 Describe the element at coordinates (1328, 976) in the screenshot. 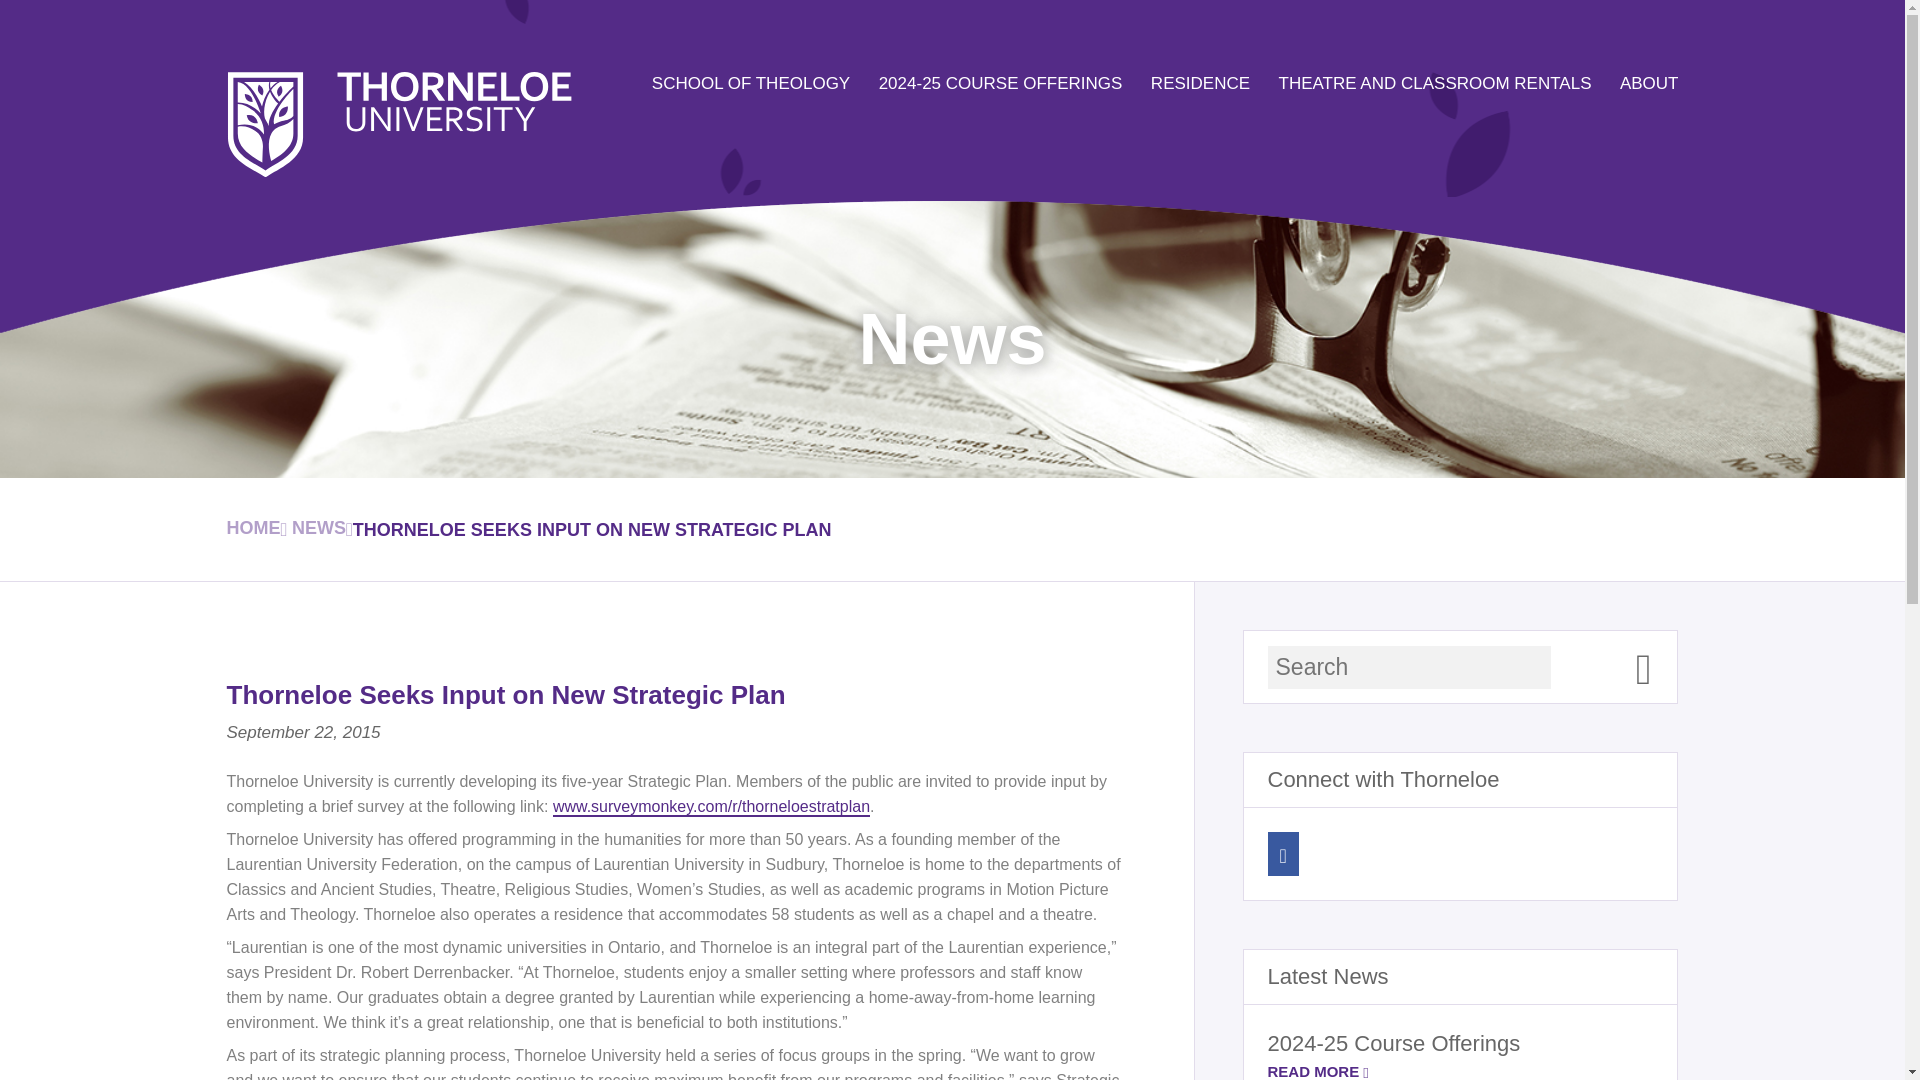

I see `Latest News` at that location.